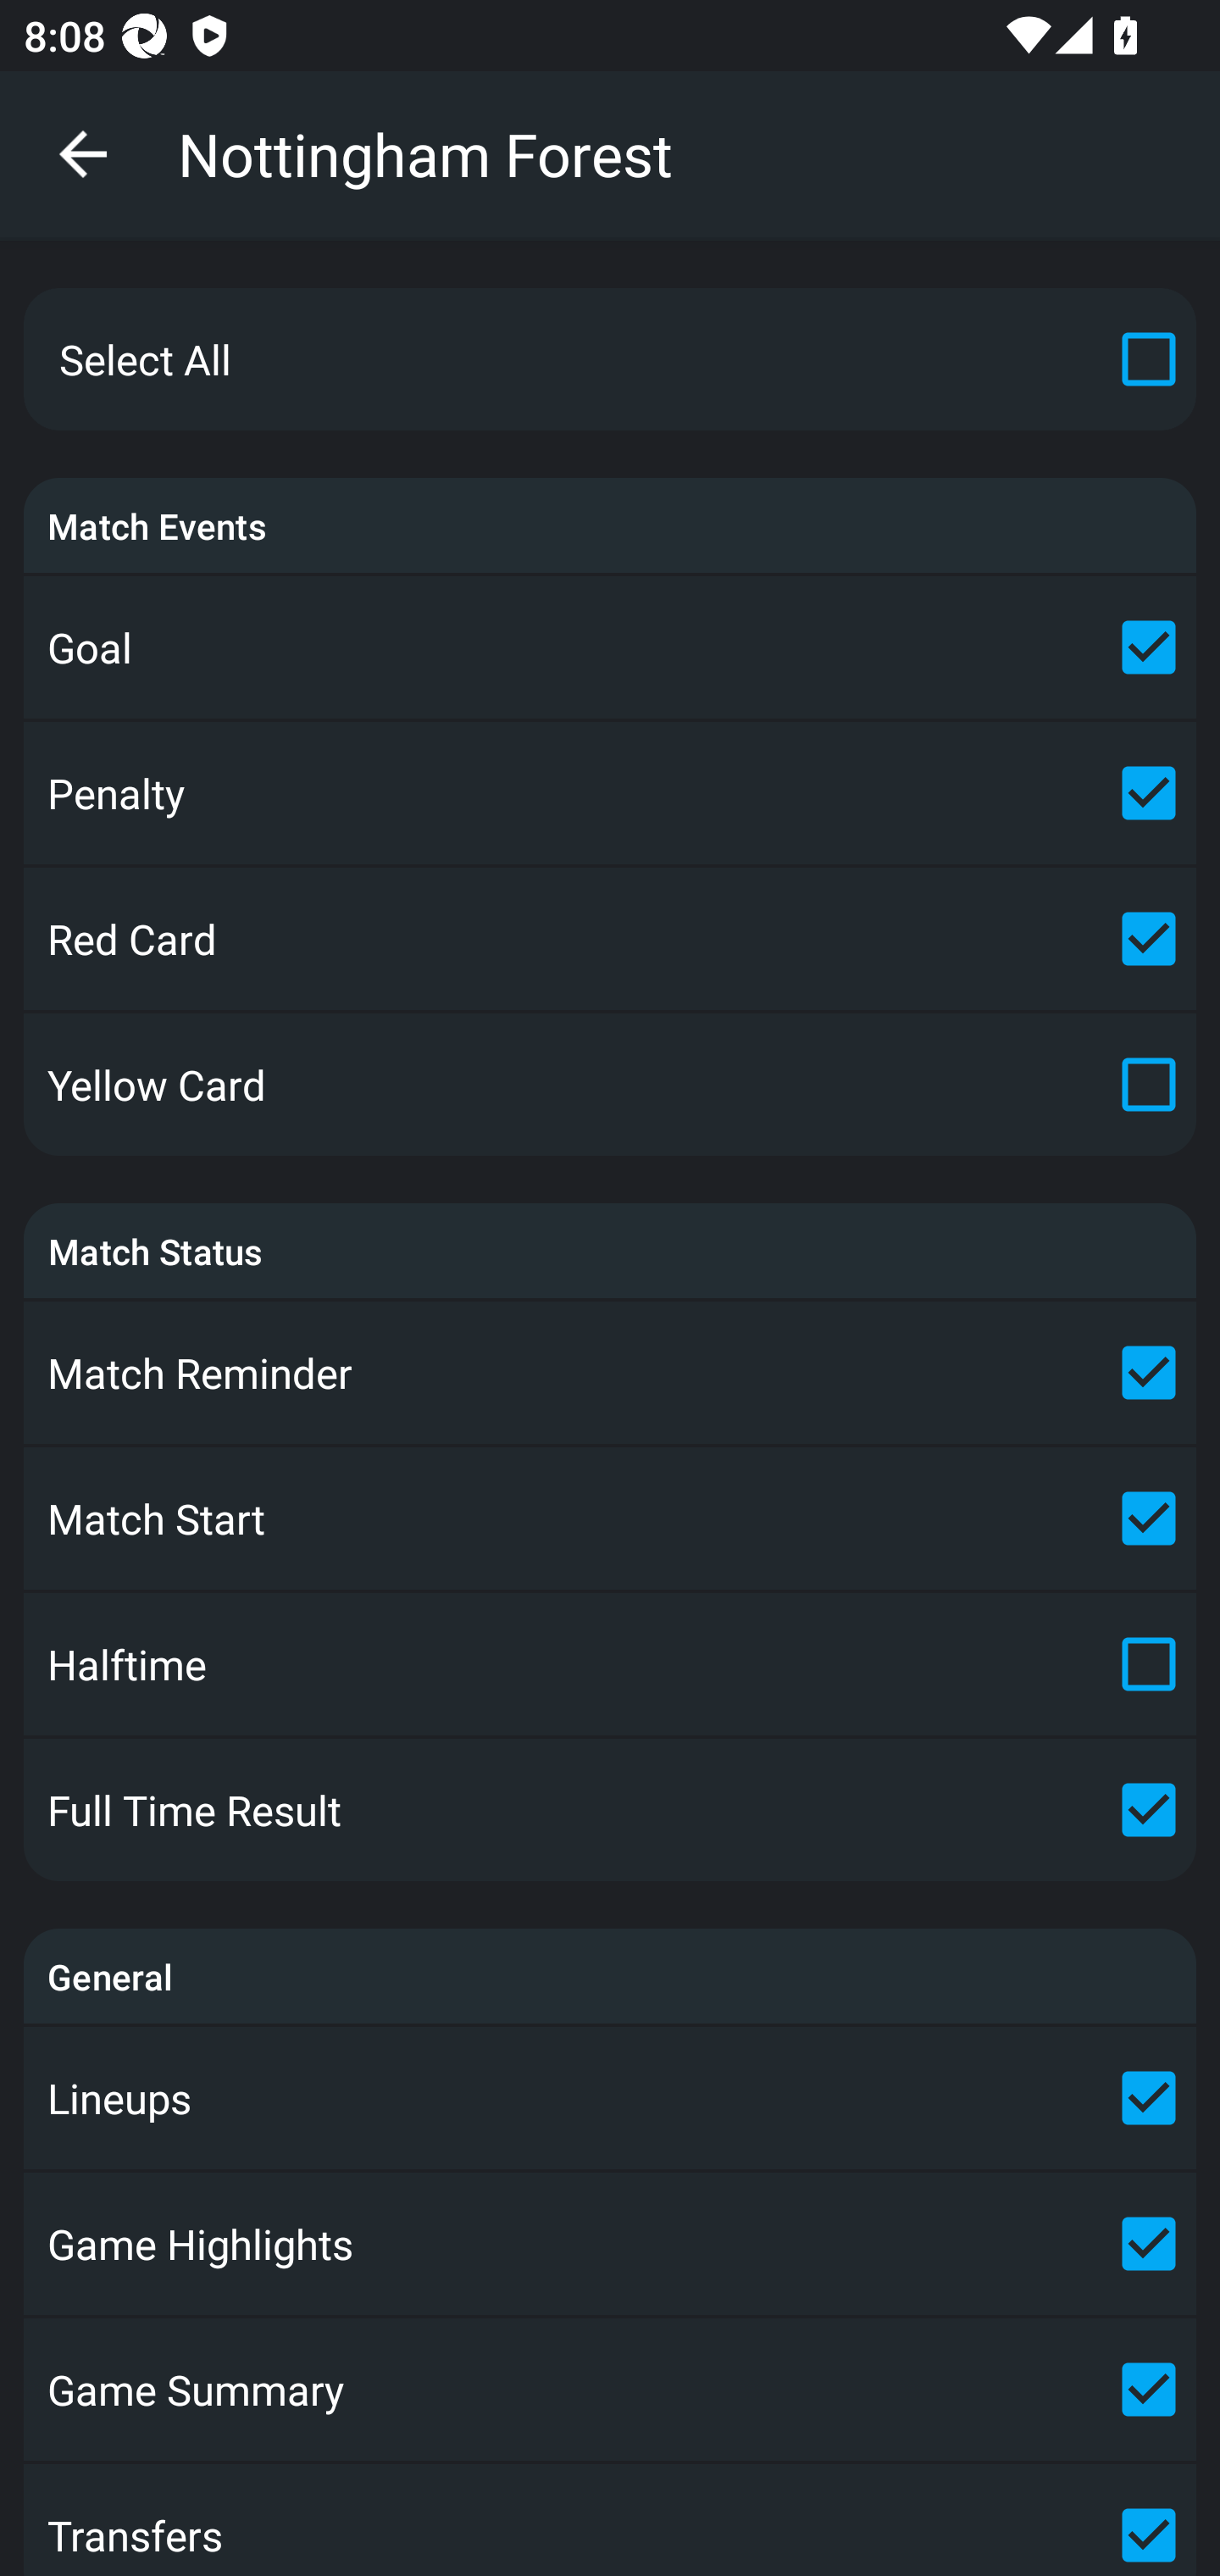 The height and width of the screenshot is (2576, 1220). I want to click on Red Card, so click(610, 939).